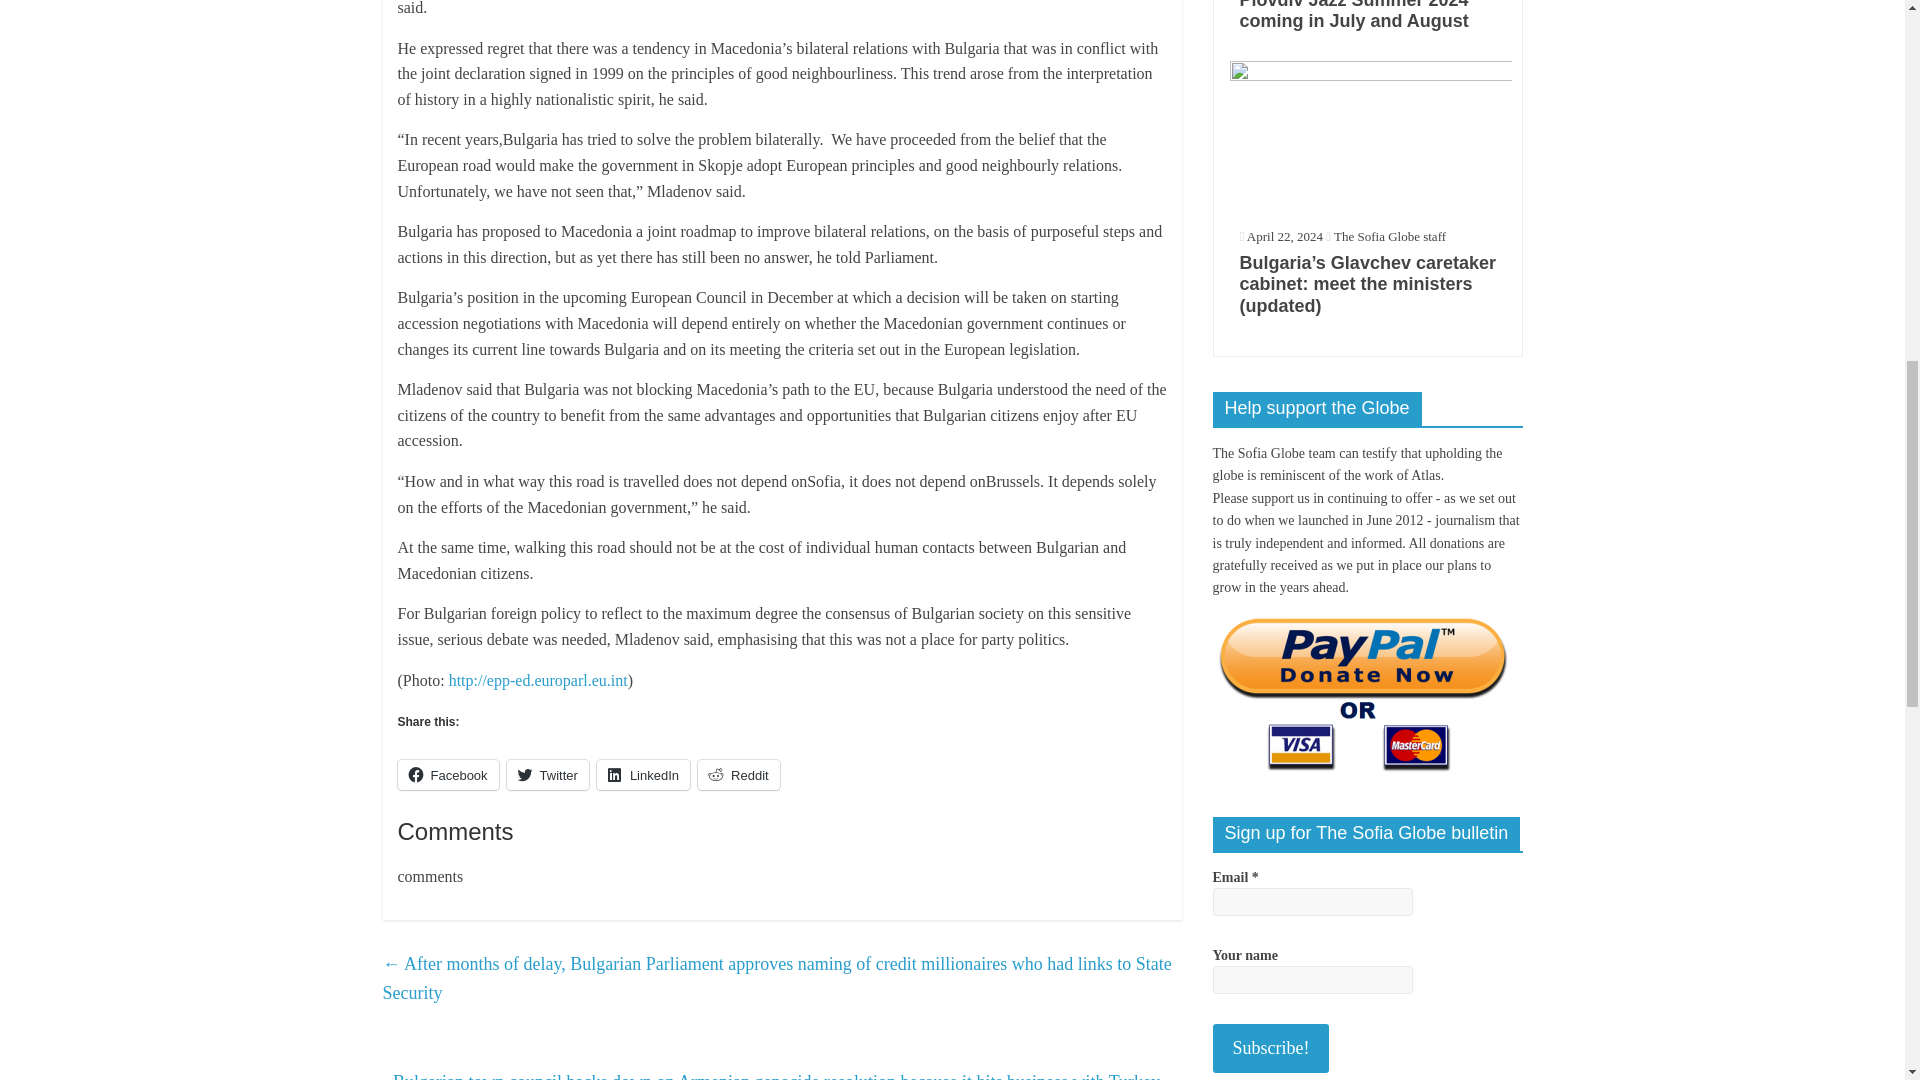 The image size is (1920, 1080). Describe the element at coordinates (738, 774) in the screenshot. I see `Reddit` at that location.